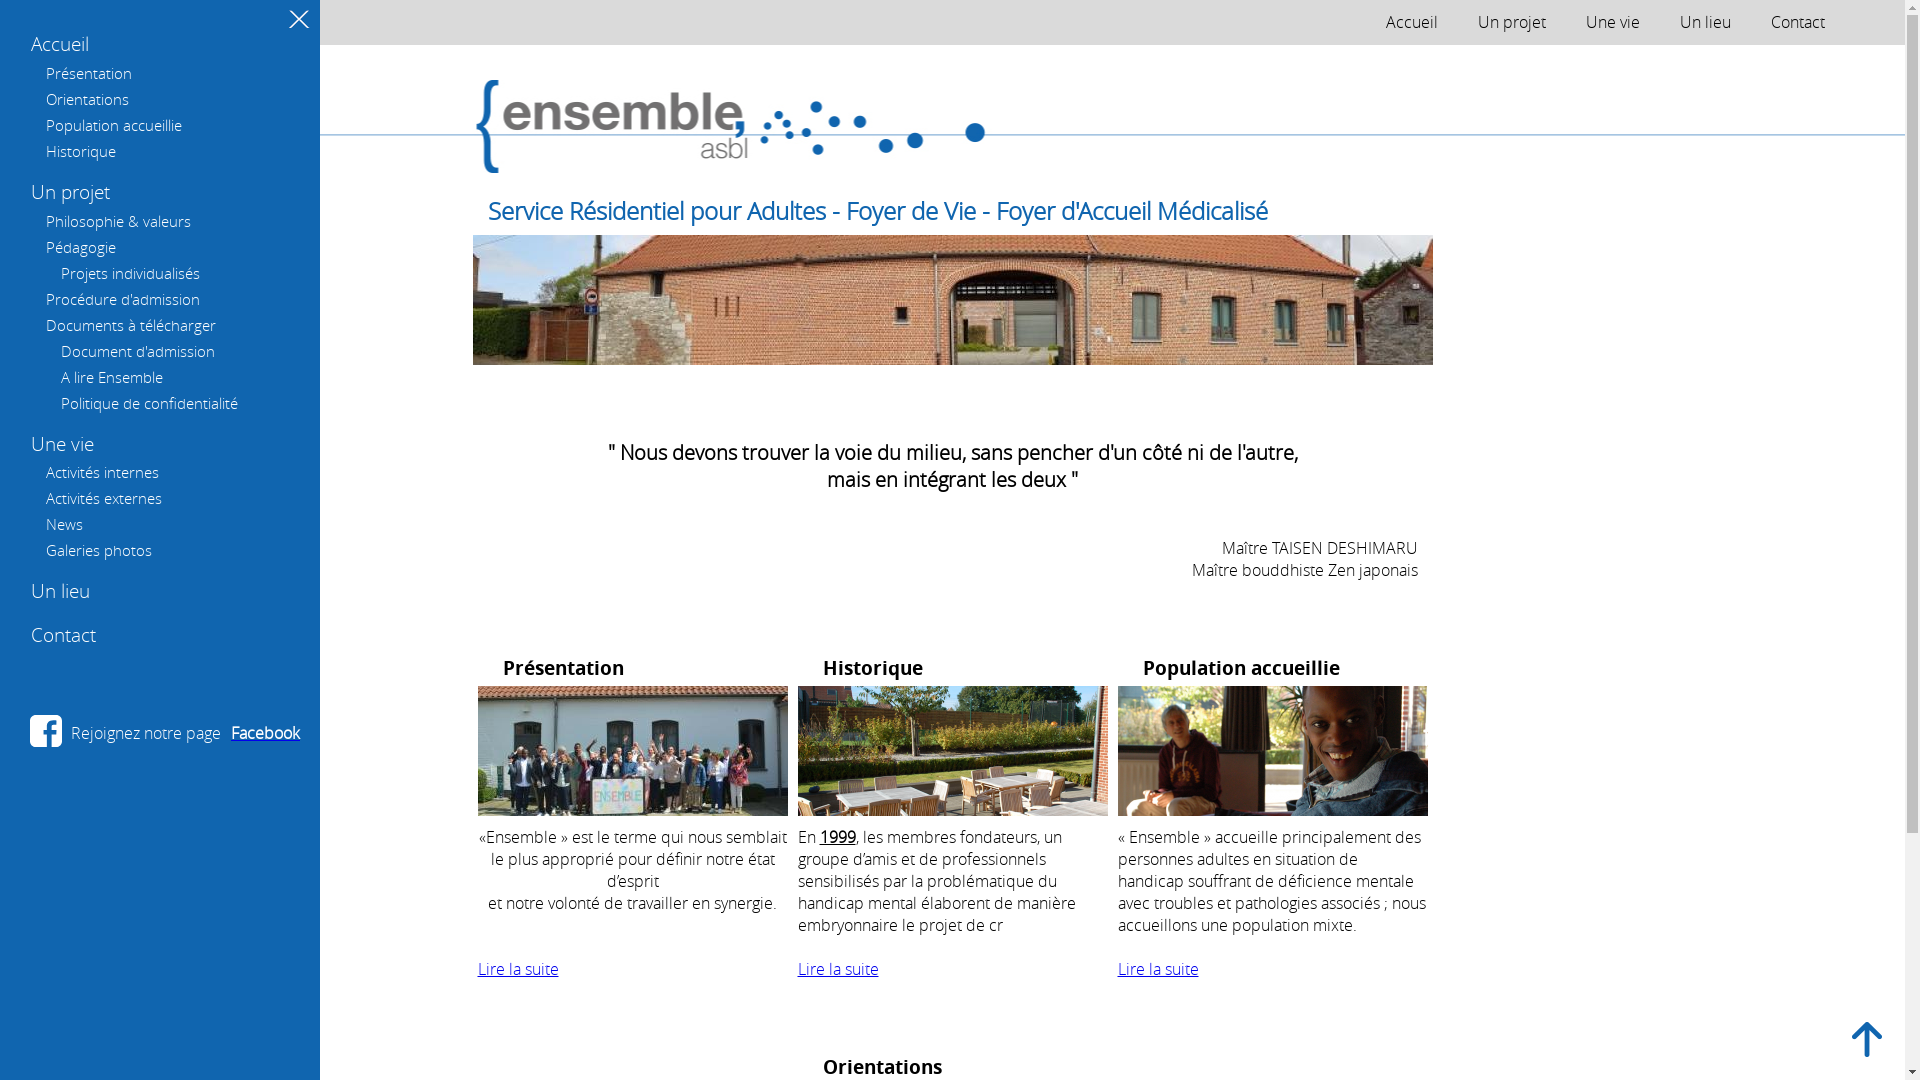 This screenshot has width=1920, height=1080. I want to click on Une vie, so click(1613, 22).